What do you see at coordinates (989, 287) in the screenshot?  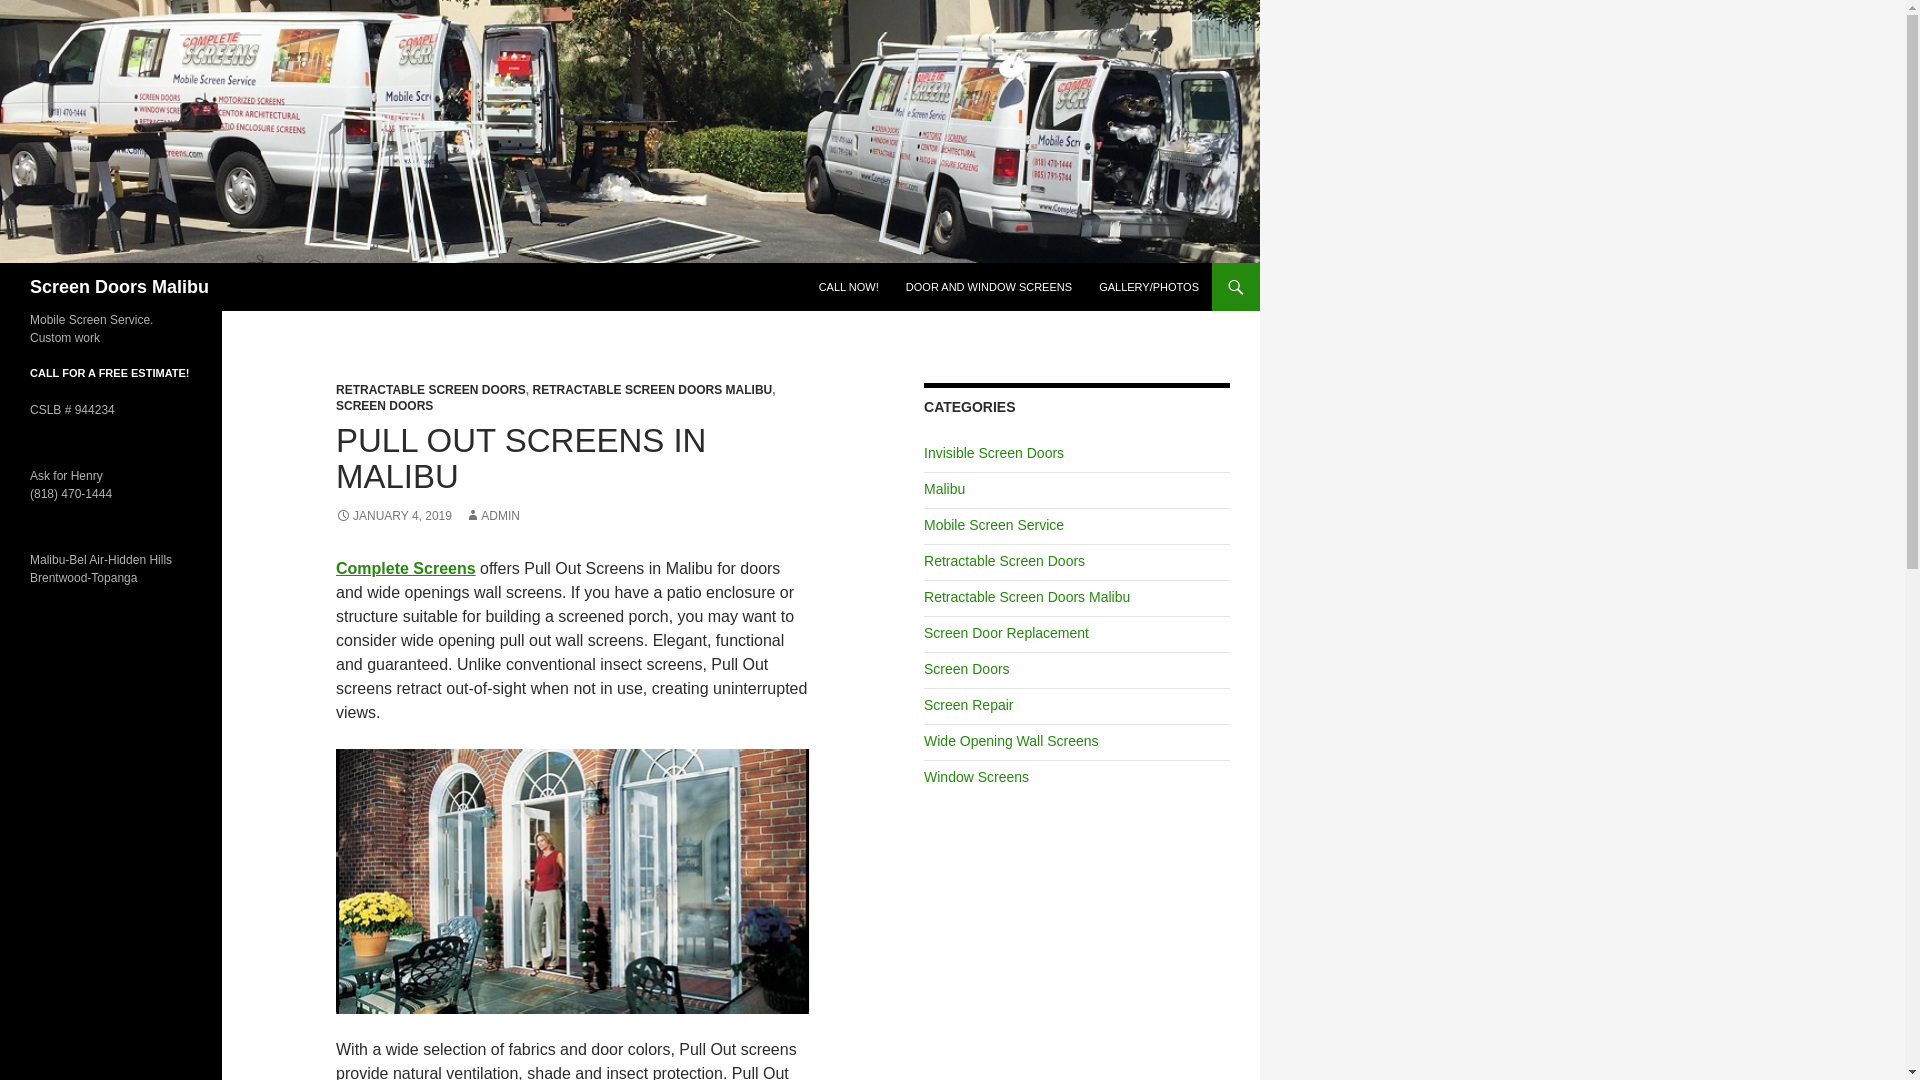 I see `DOOR AND WINDOW SCREENS` at bounding box center [989, 287].